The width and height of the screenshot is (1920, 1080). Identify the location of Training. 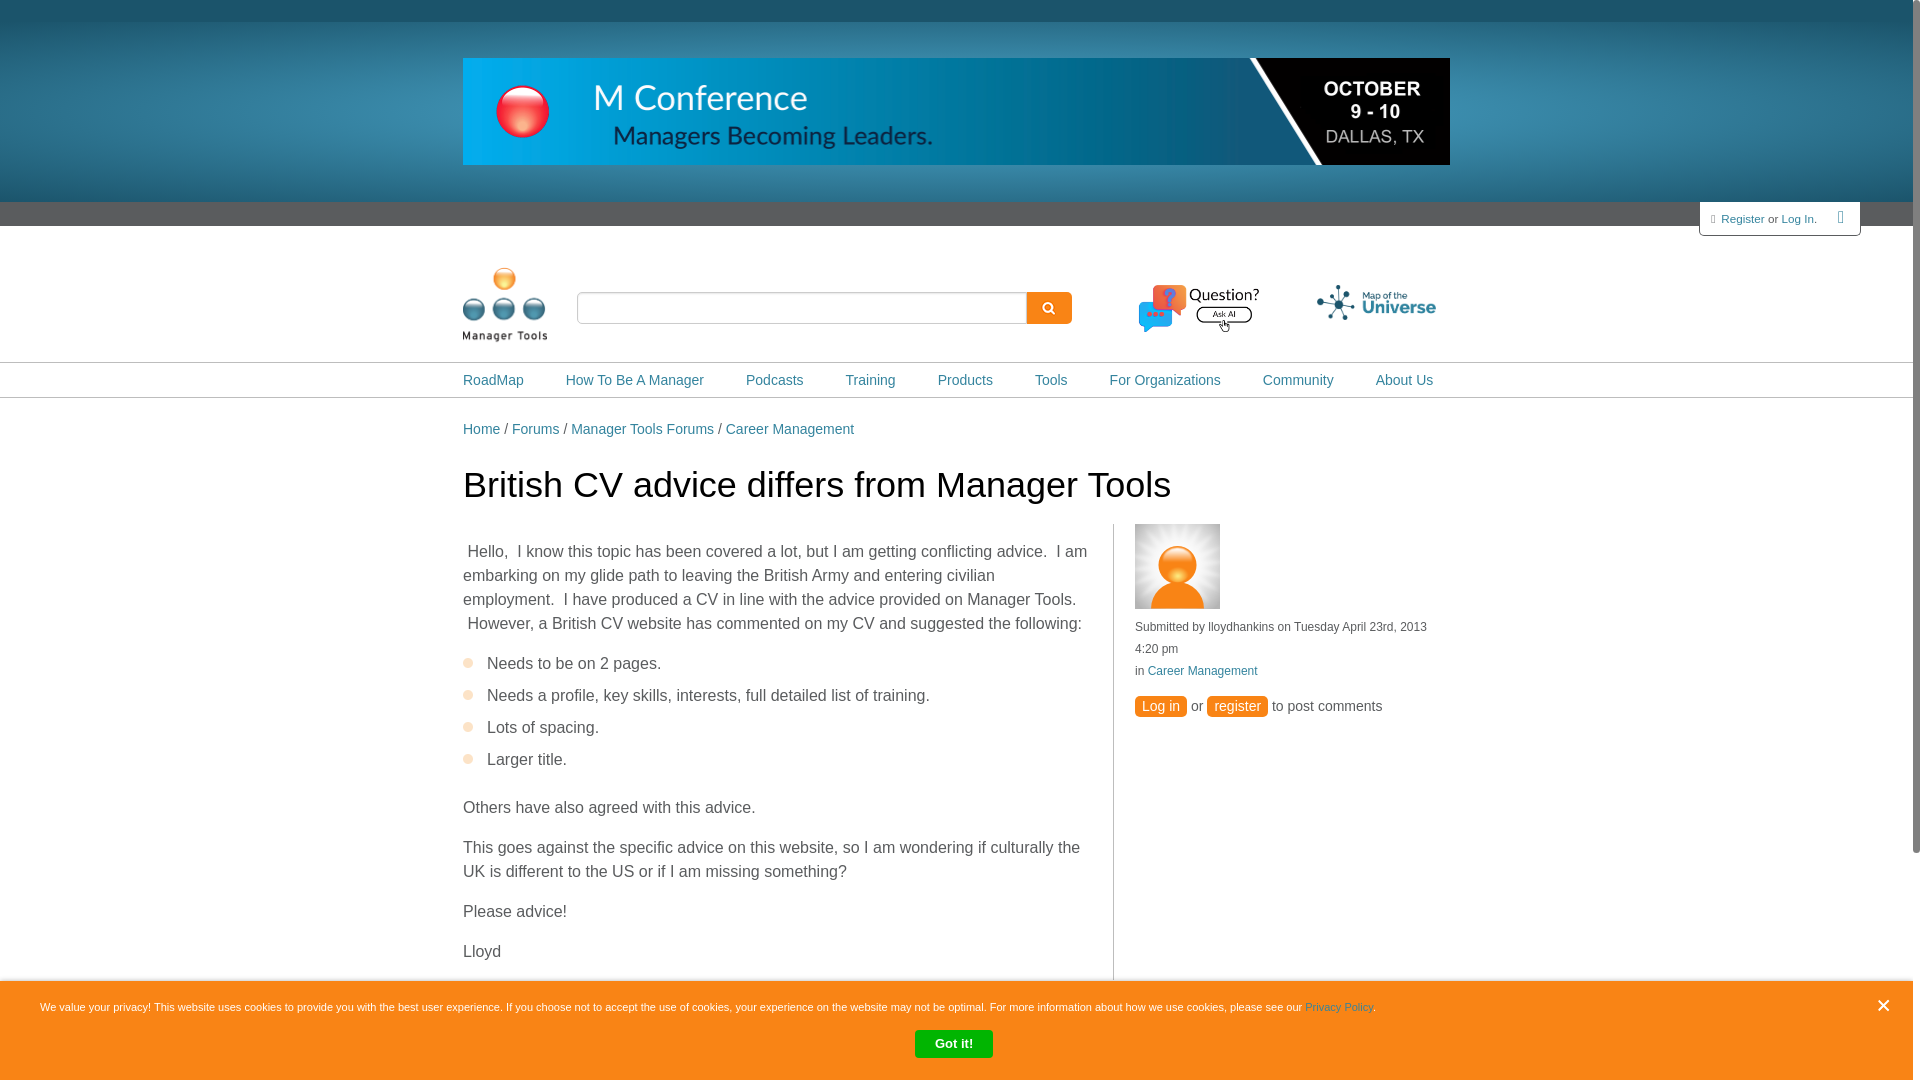
(871, 380).